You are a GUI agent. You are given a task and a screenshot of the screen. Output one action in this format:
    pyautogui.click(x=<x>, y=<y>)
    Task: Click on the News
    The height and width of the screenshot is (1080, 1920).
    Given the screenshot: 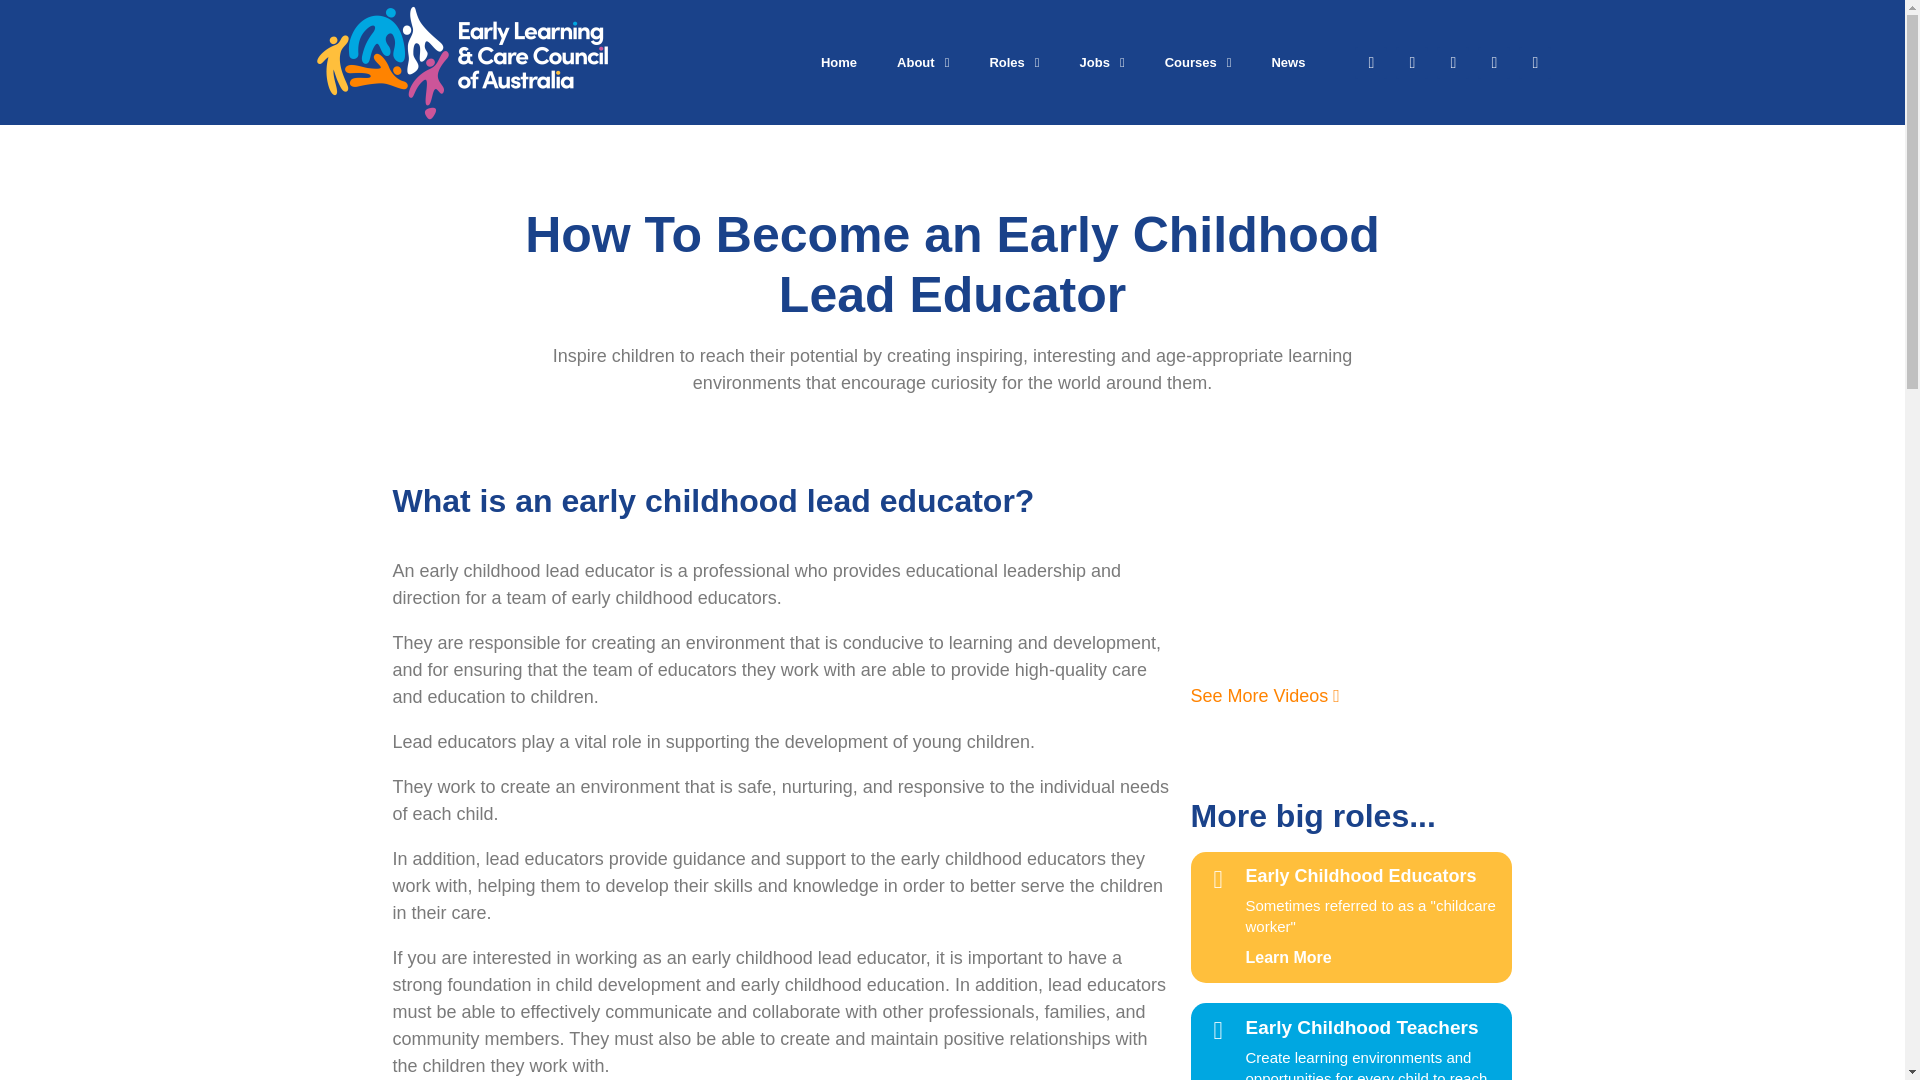 What is the action you would take?
    pyautogui.click(x=1288, y=62)
    